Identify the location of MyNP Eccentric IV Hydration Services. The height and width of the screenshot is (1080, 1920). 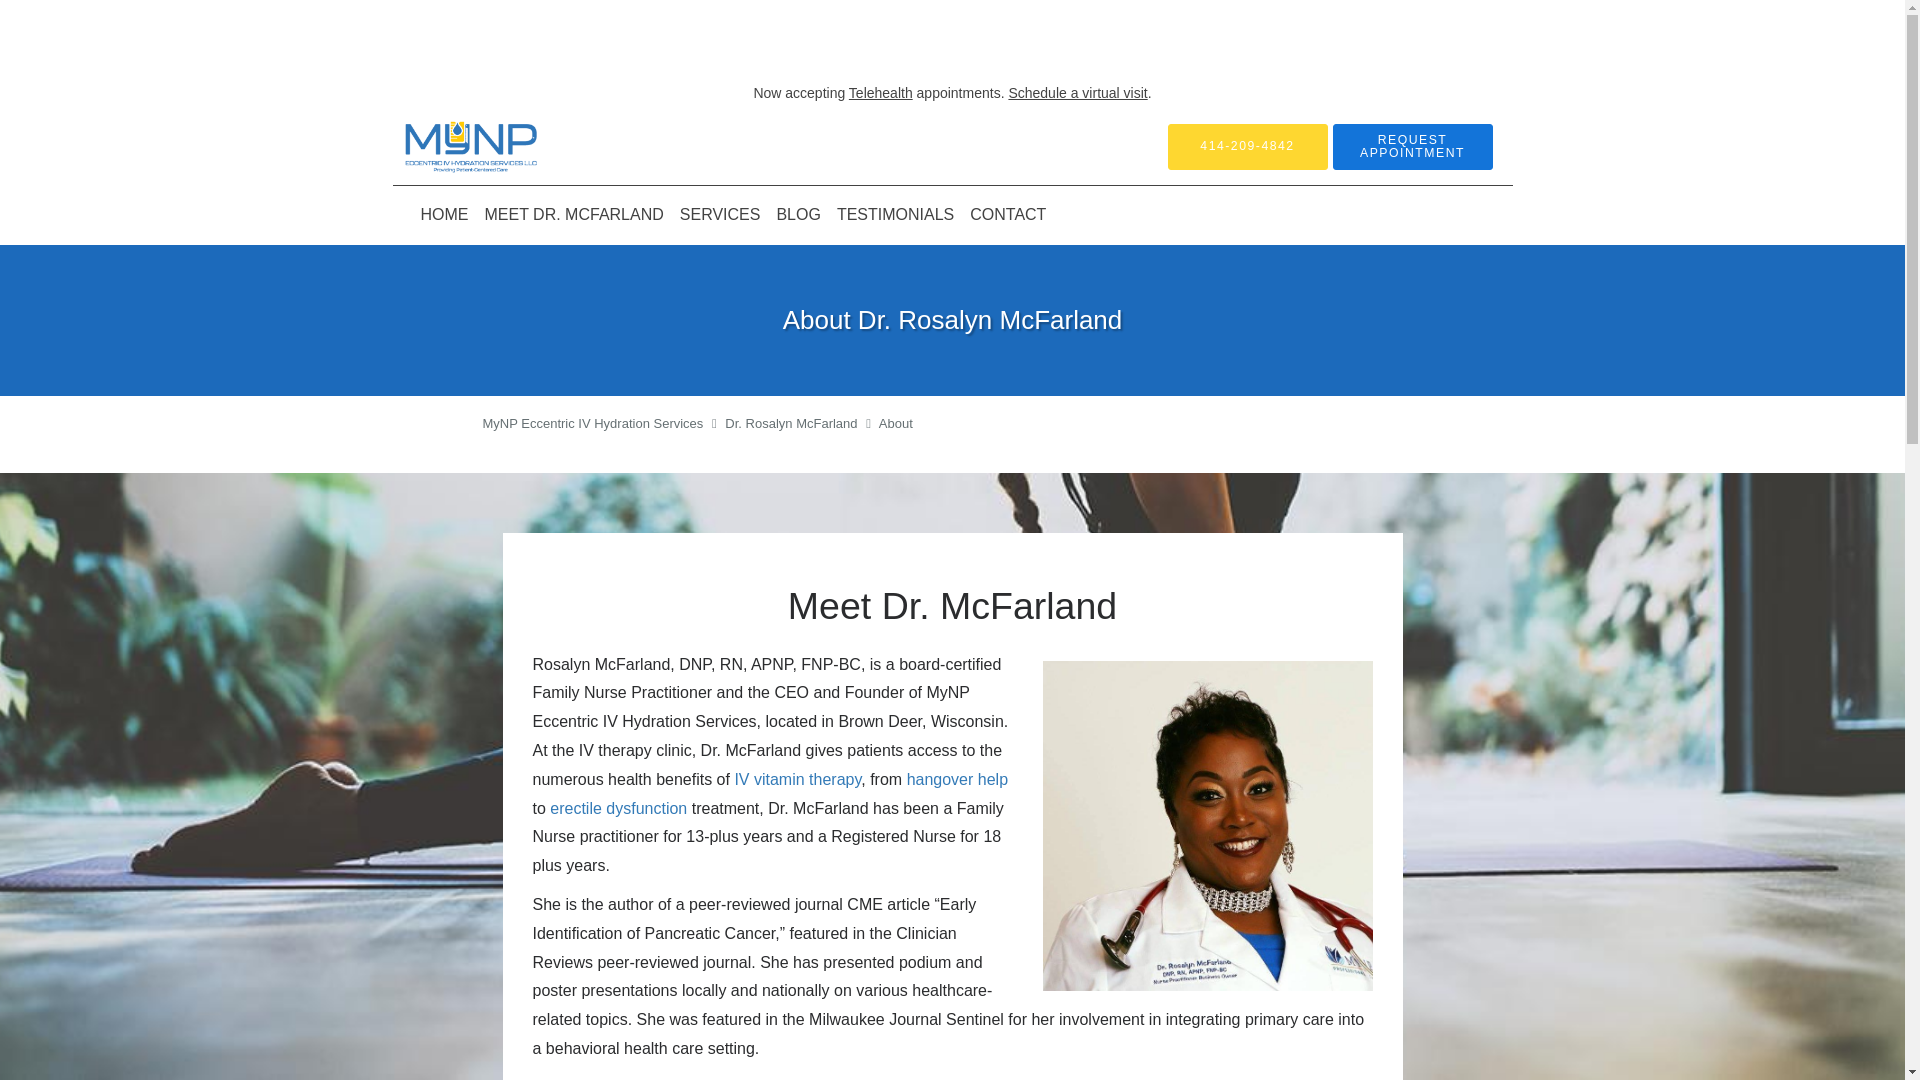
(592, 422).